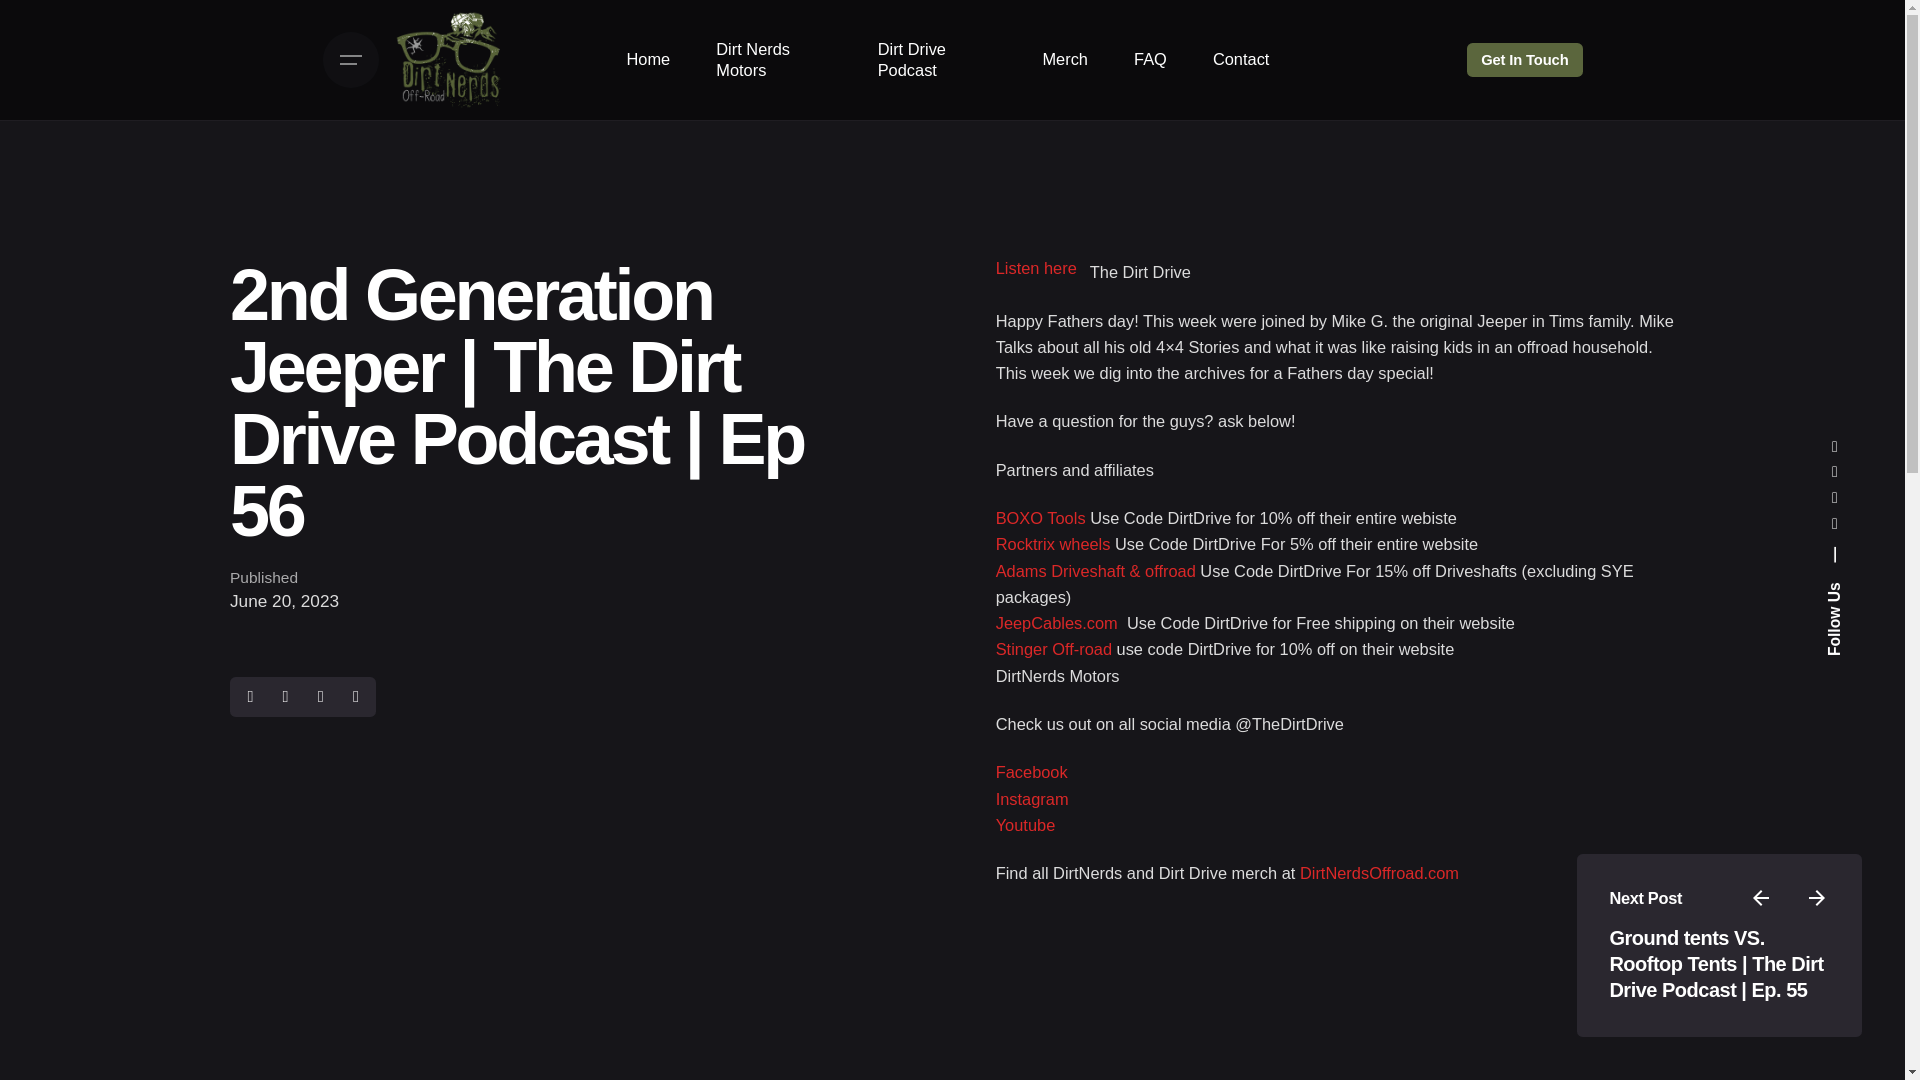 The image size is (1920, 1080). What do you see at coordinates (774, 60) in the screenshot?
I see `Dirt Nerds Motors` at bounding box center [774, 60].